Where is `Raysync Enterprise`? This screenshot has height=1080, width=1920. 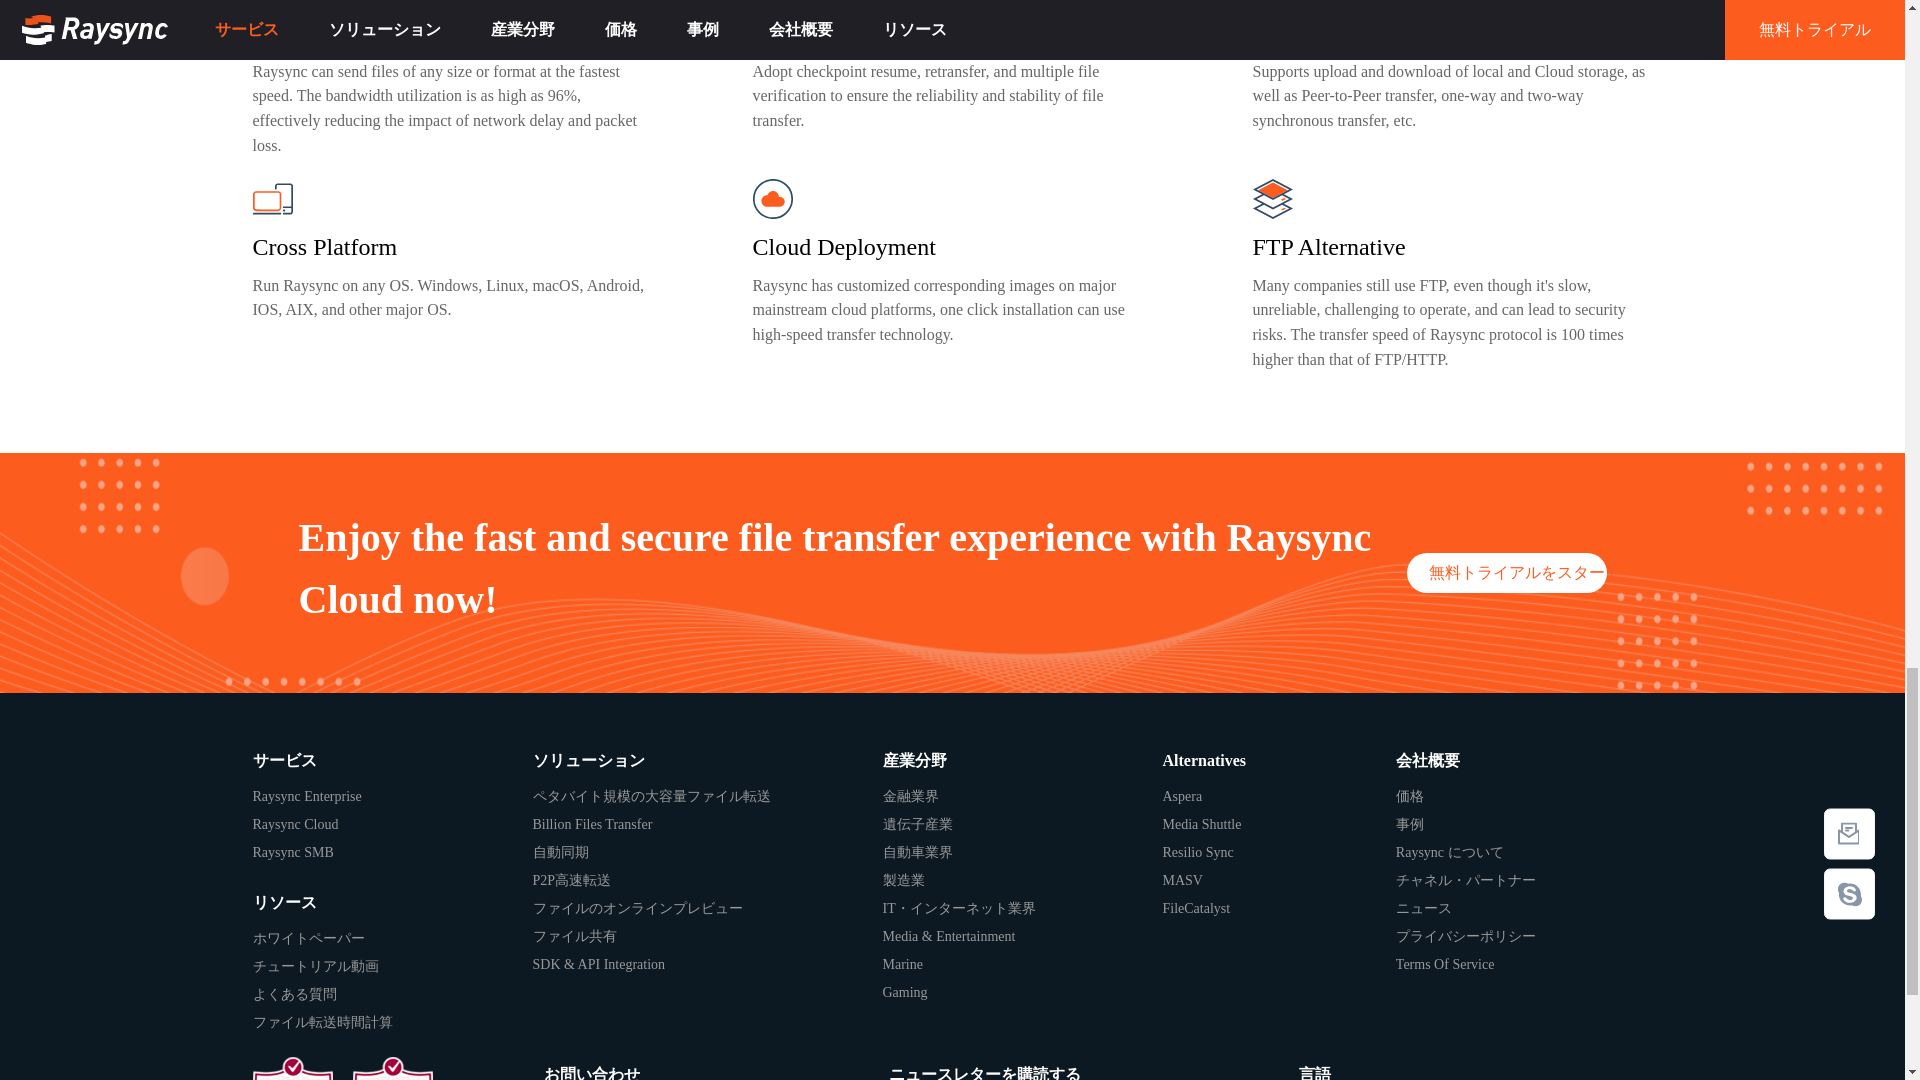 Raysync Enterprise is located at coordinates (391, 797).